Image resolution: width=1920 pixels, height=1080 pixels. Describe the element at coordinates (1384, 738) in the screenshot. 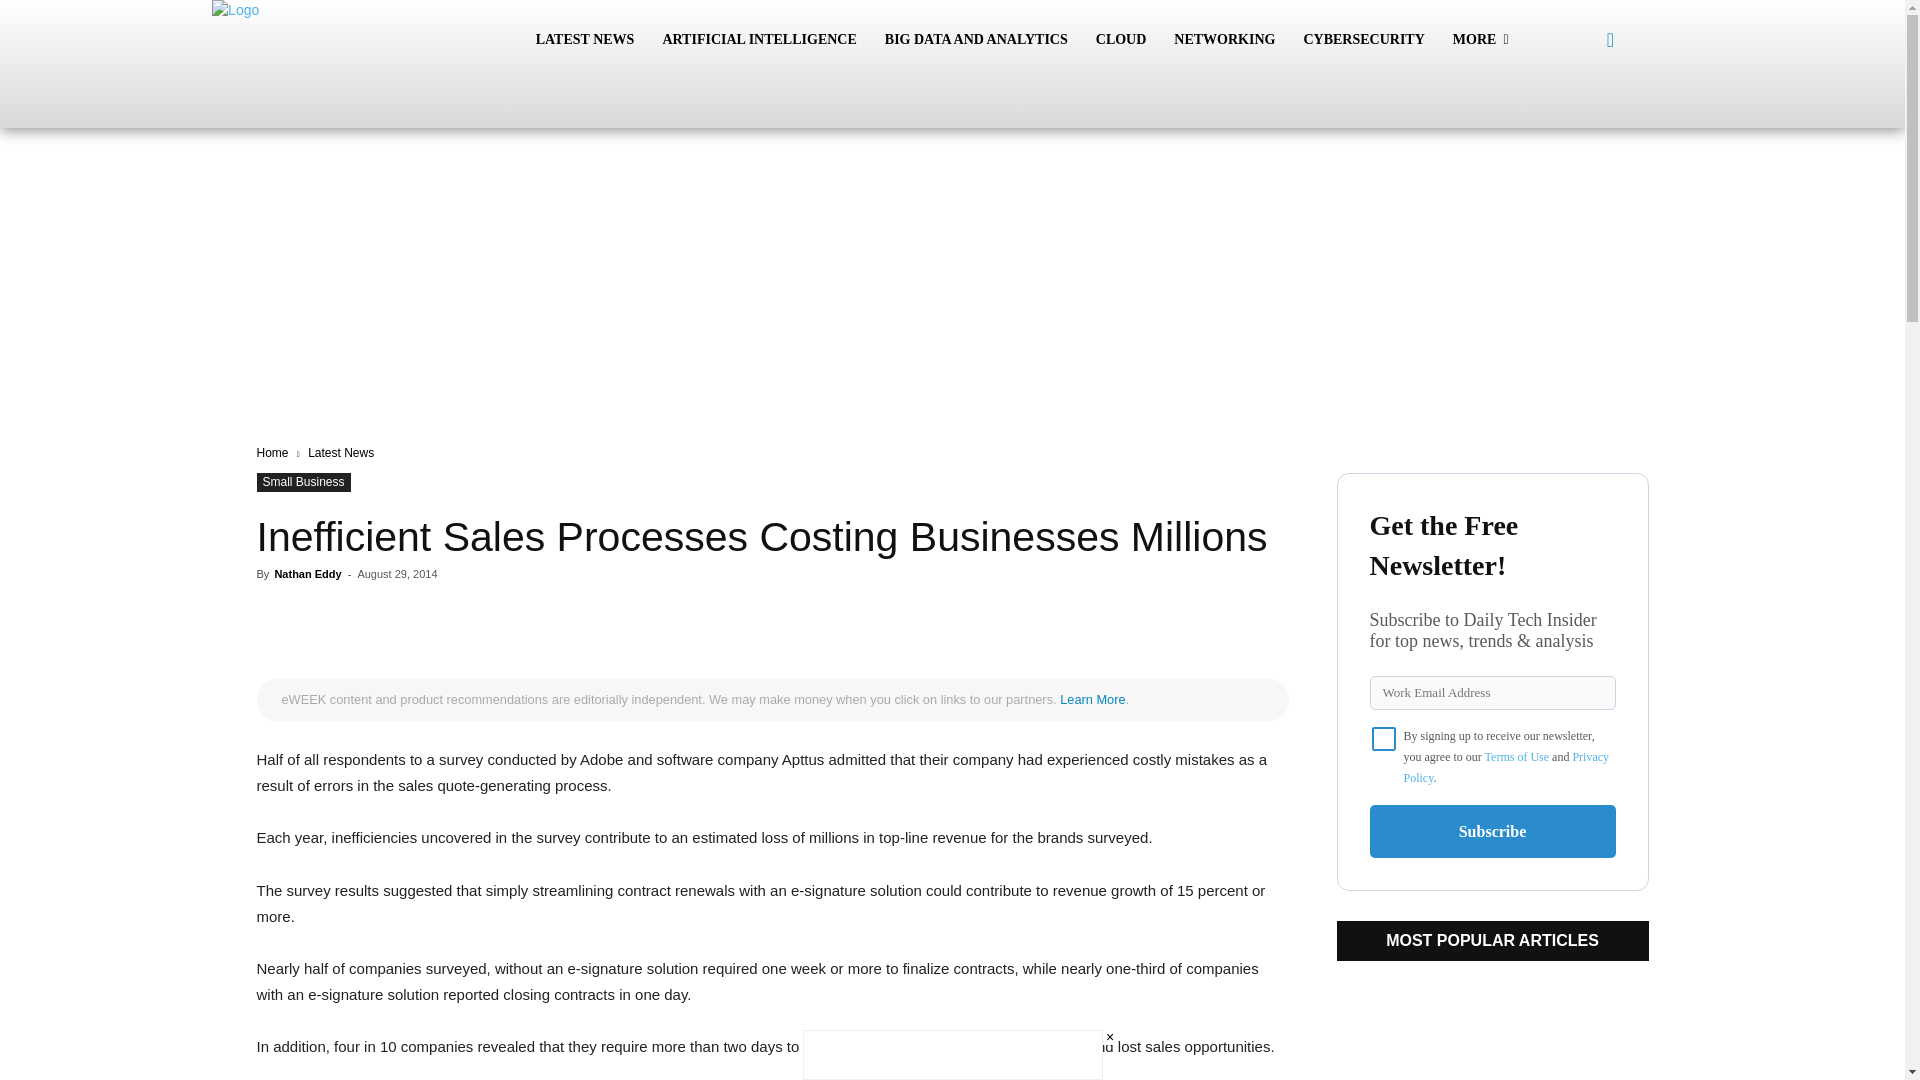

I see `on` at that location.